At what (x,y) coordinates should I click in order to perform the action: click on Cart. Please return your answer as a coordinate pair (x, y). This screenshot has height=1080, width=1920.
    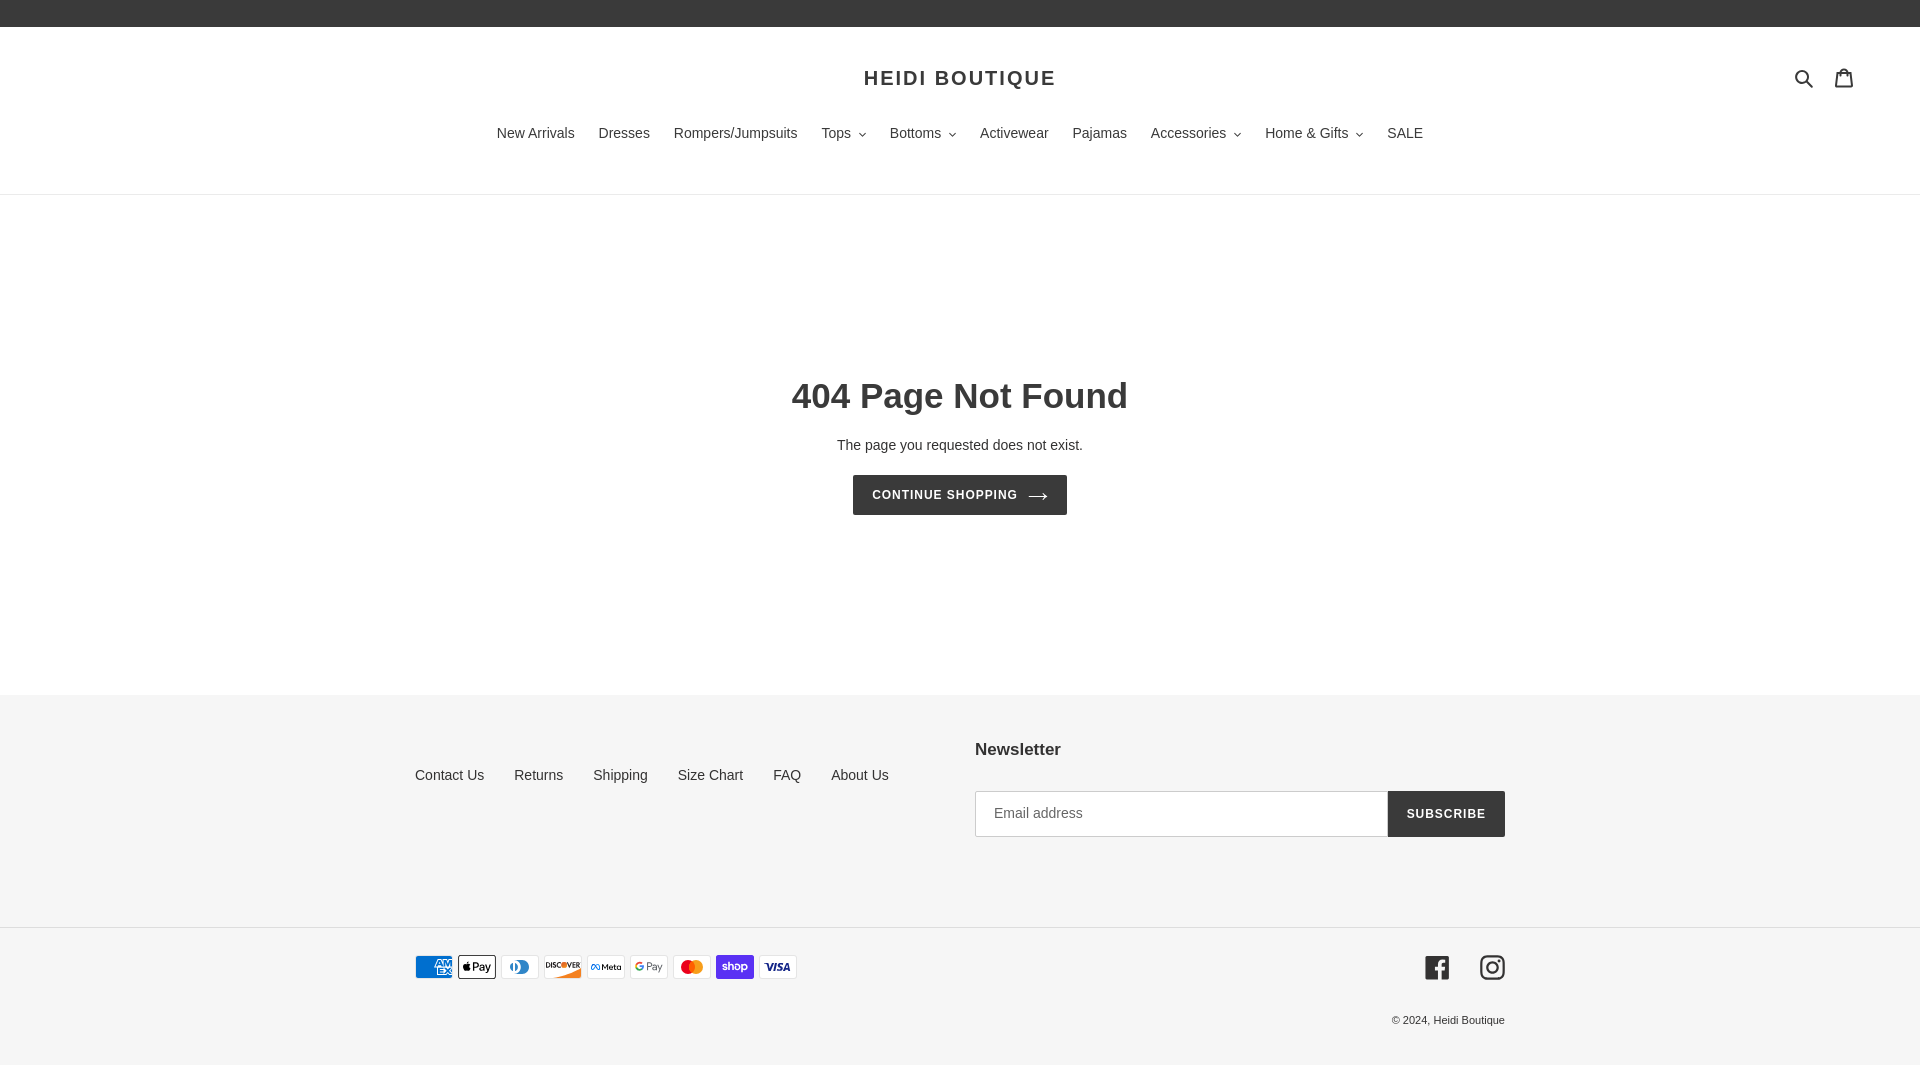
    Looking at the image, I should click on (1843, 78).